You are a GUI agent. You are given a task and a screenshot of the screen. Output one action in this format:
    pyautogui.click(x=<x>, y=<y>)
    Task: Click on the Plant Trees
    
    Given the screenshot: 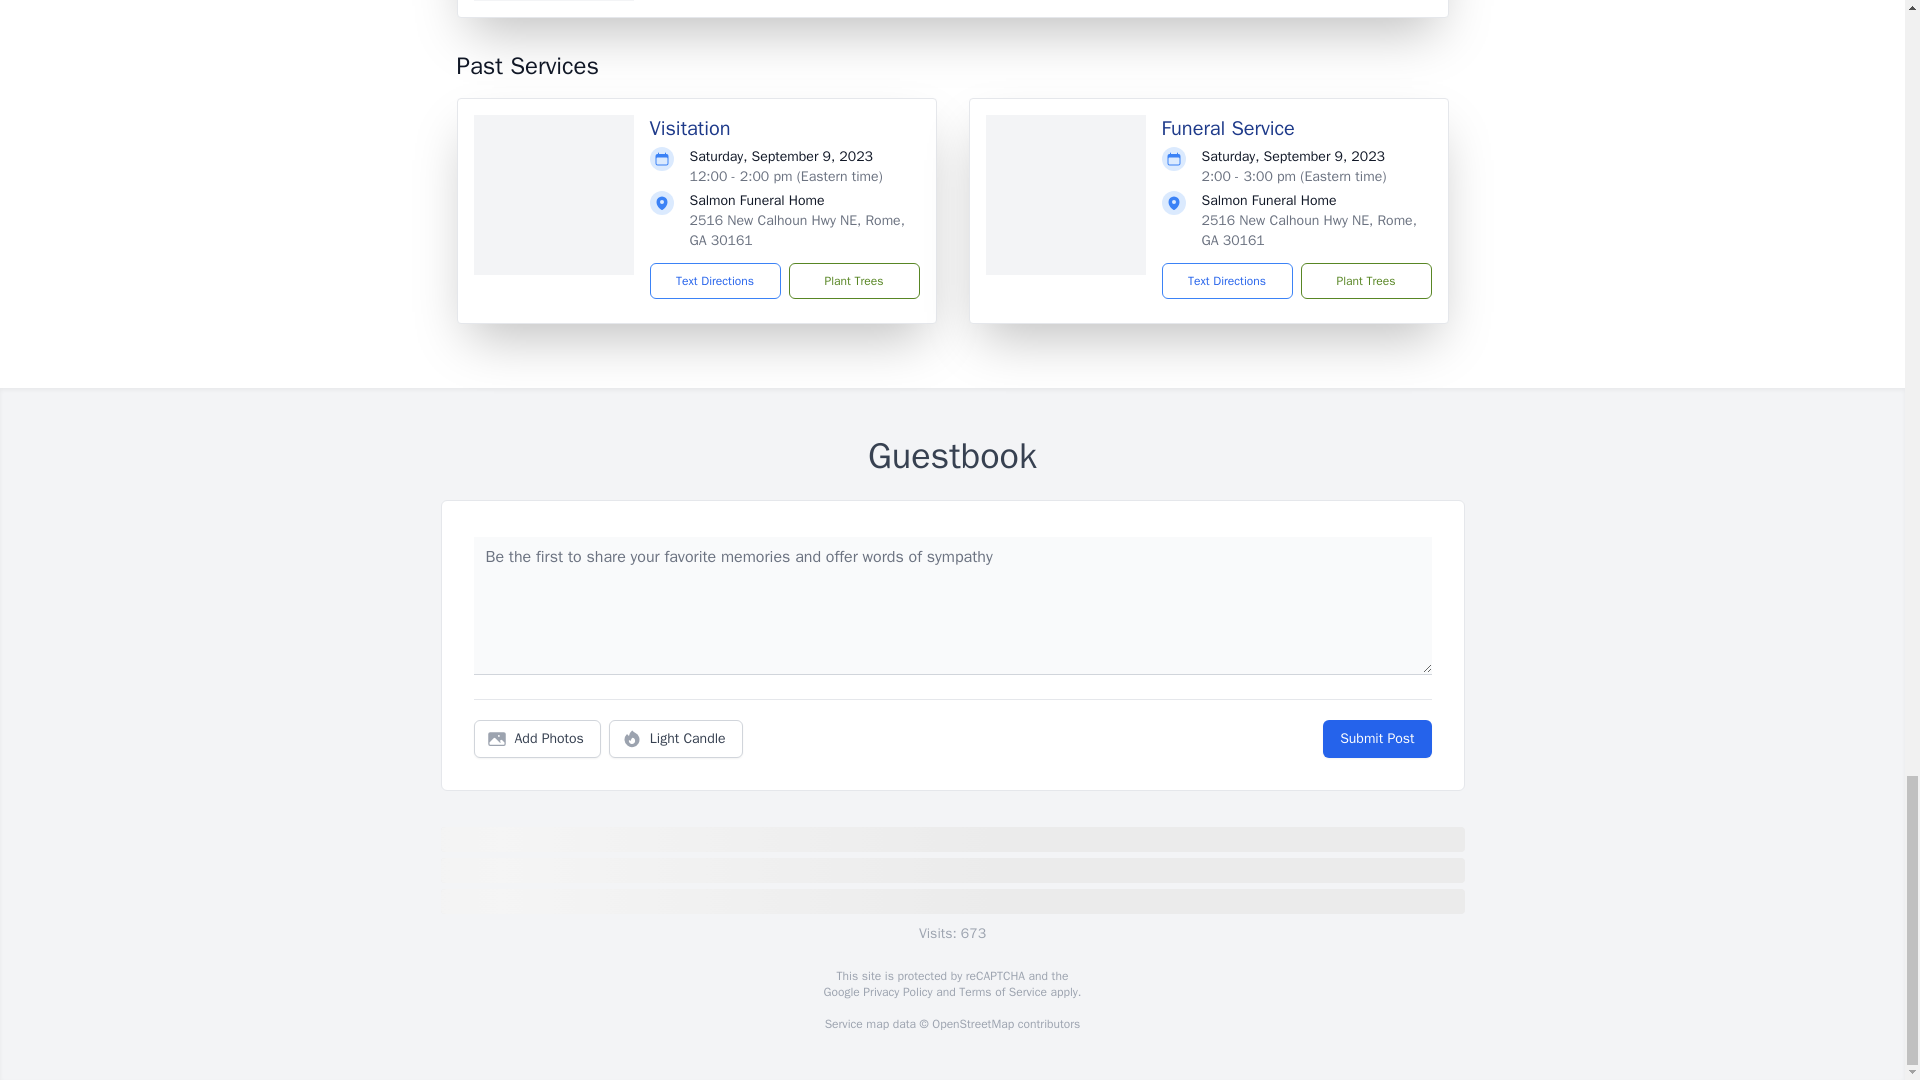 What is the action you would take?
    pyautogui.click(x=1364, y=281)
    